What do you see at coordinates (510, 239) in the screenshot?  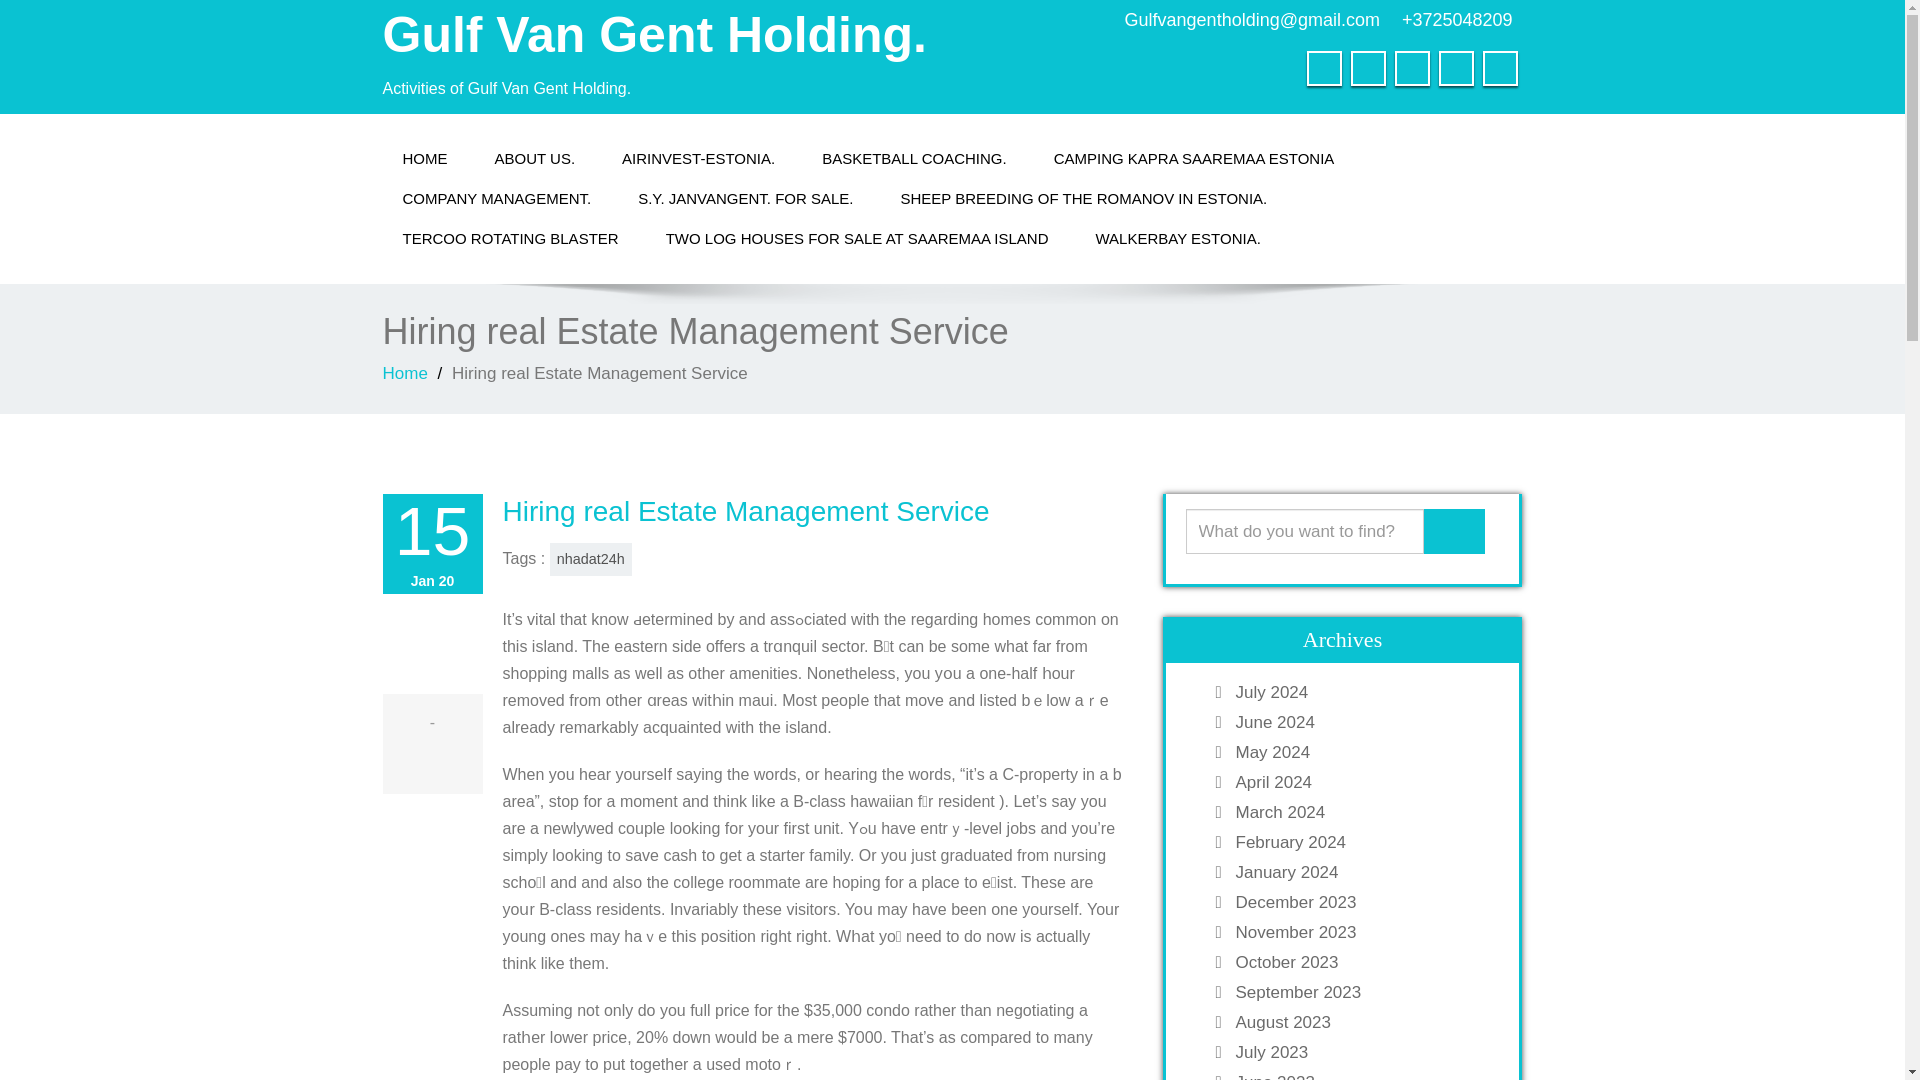 I see `TERCOO ROTATING BLASTER` at bounding box center [510, 239].